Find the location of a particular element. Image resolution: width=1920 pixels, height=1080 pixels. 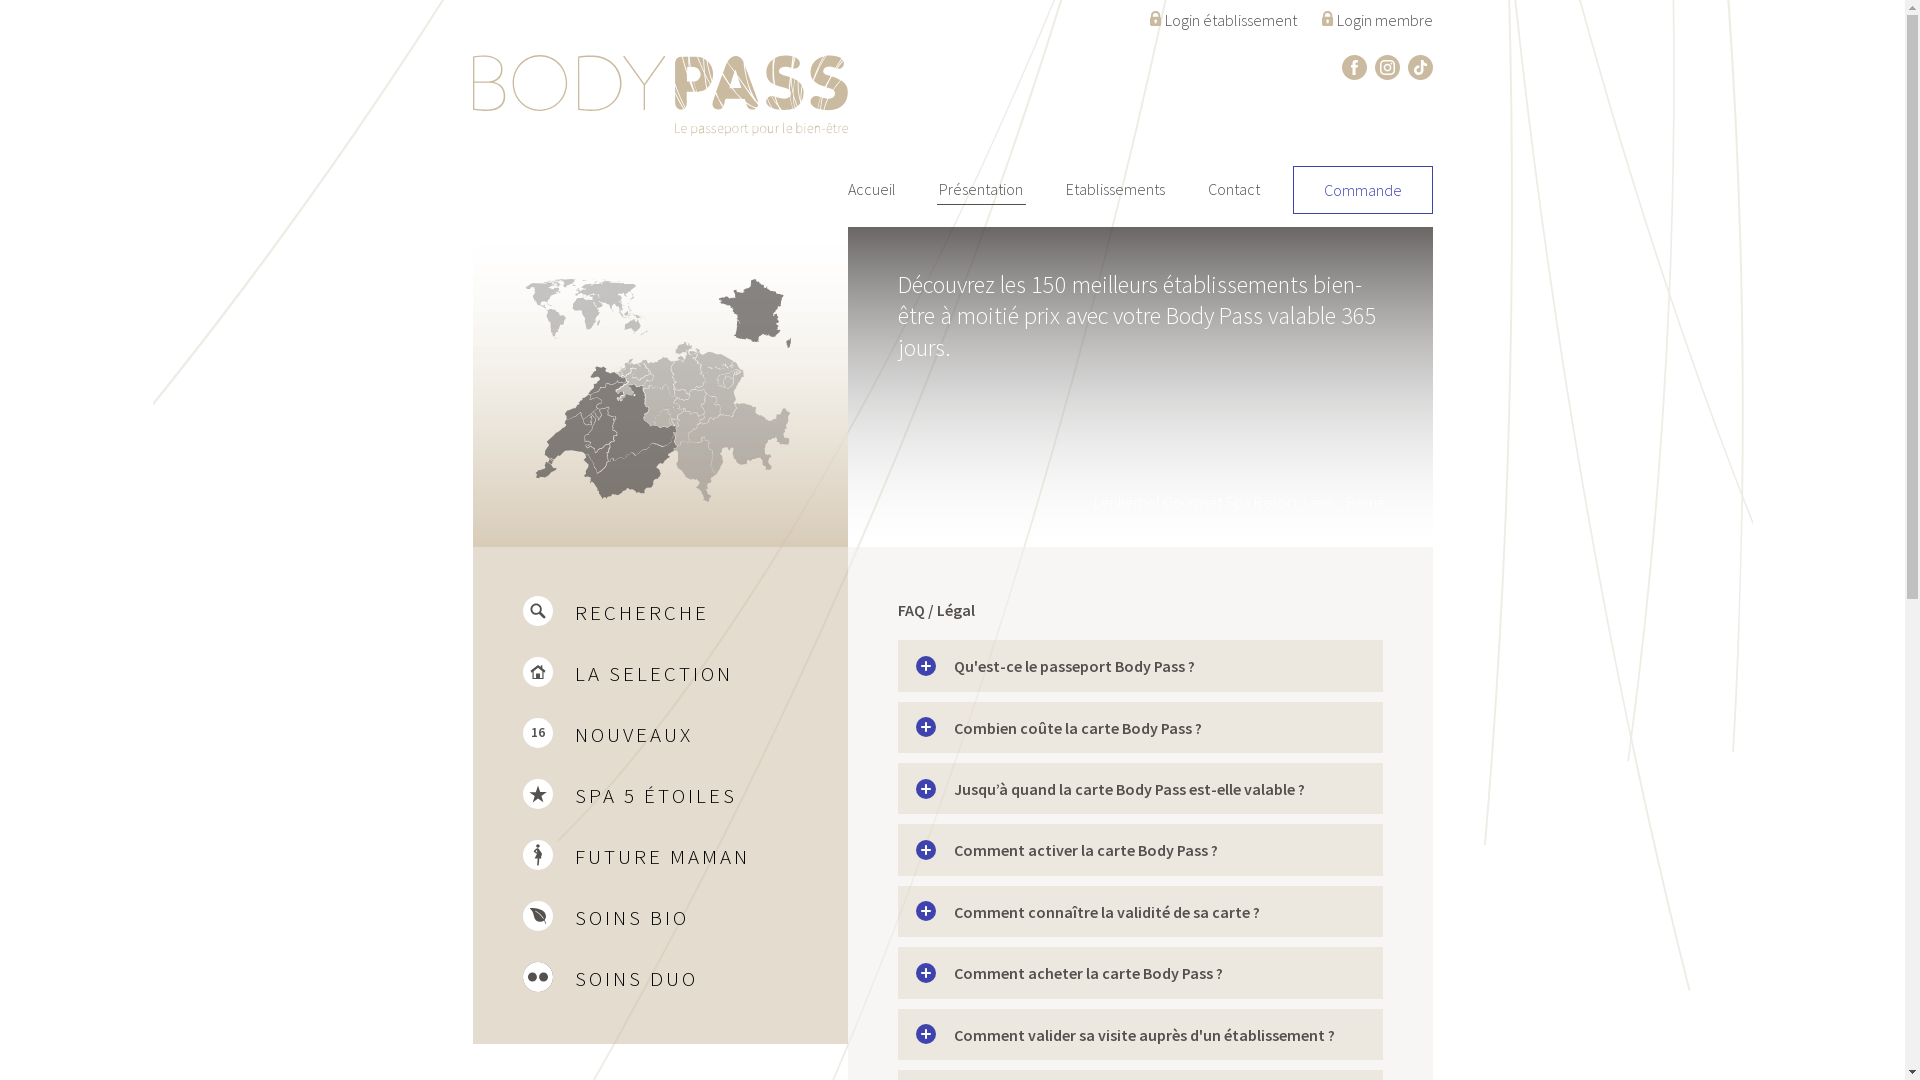

Contact is located at coordinates (1234, 189).